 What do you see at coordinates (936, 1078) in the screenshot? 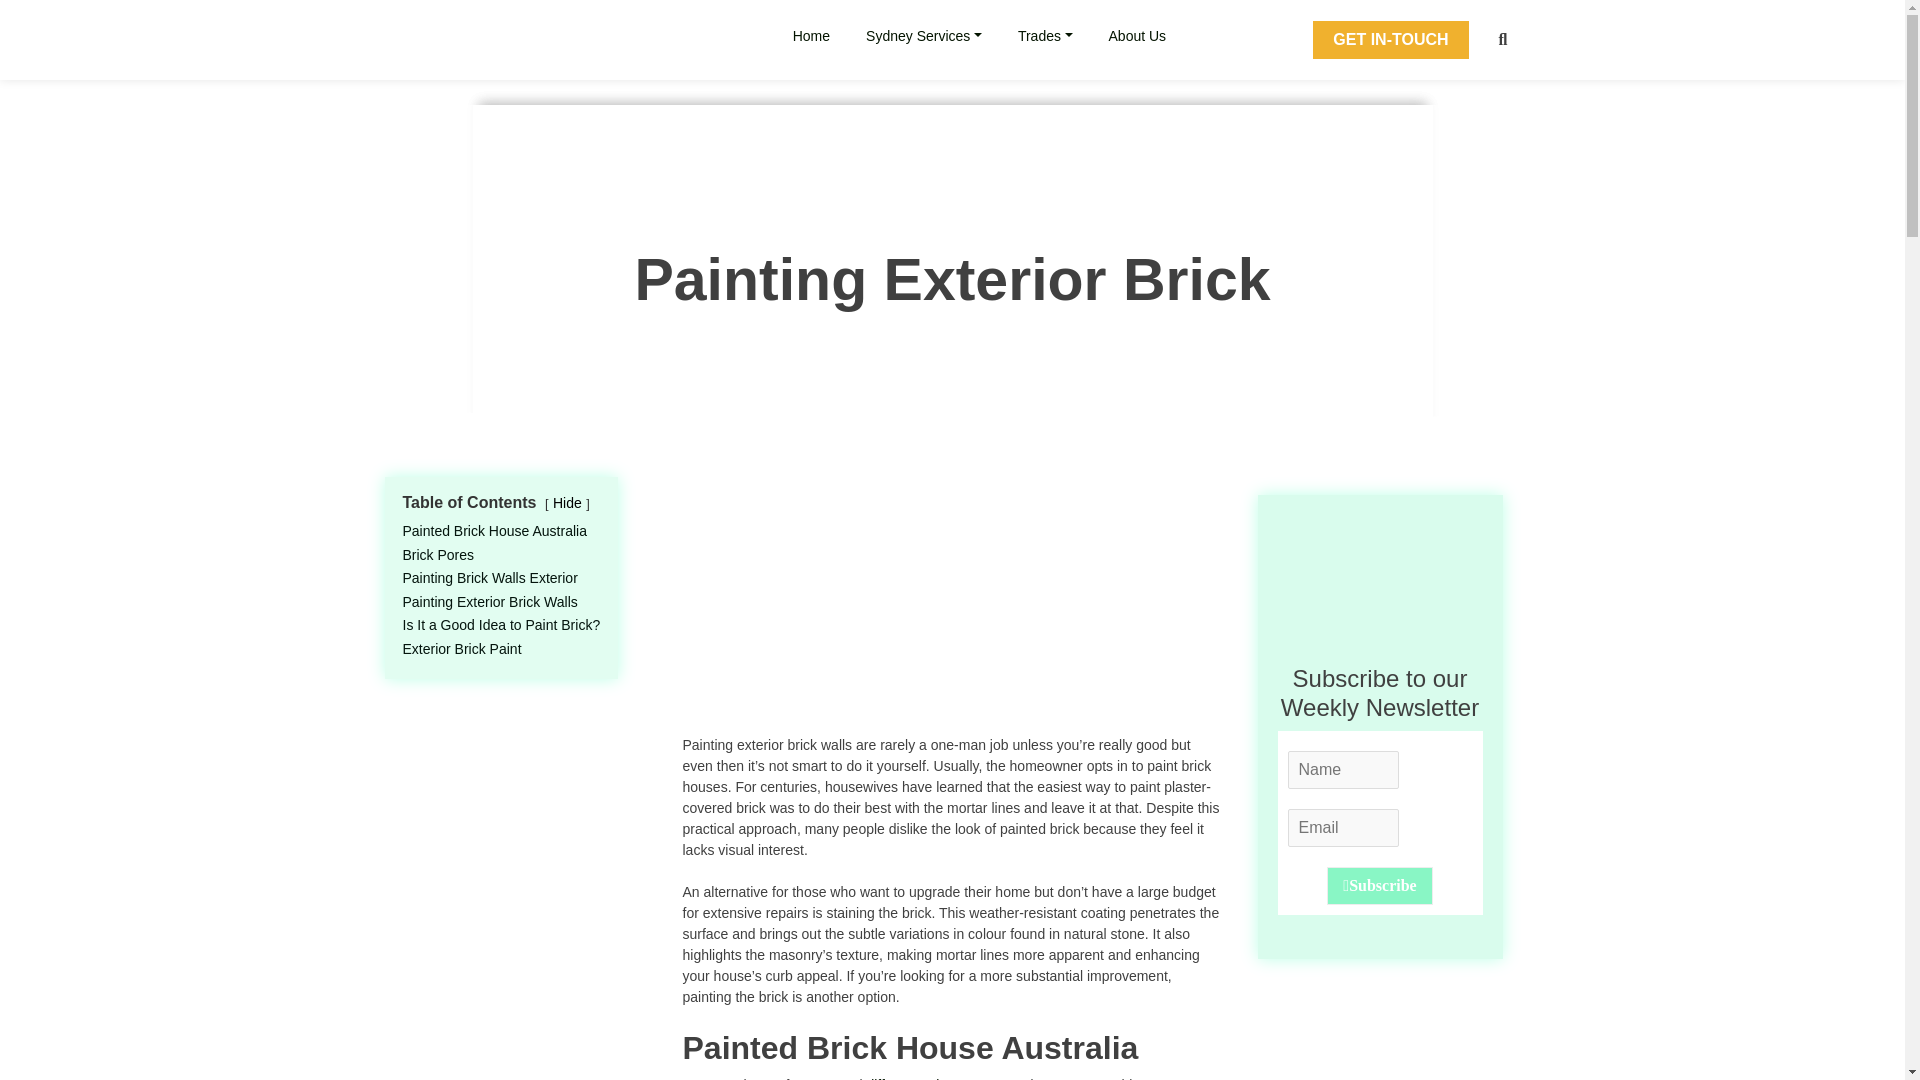
I see `different paint systems` at bounding box center [936, 1078].